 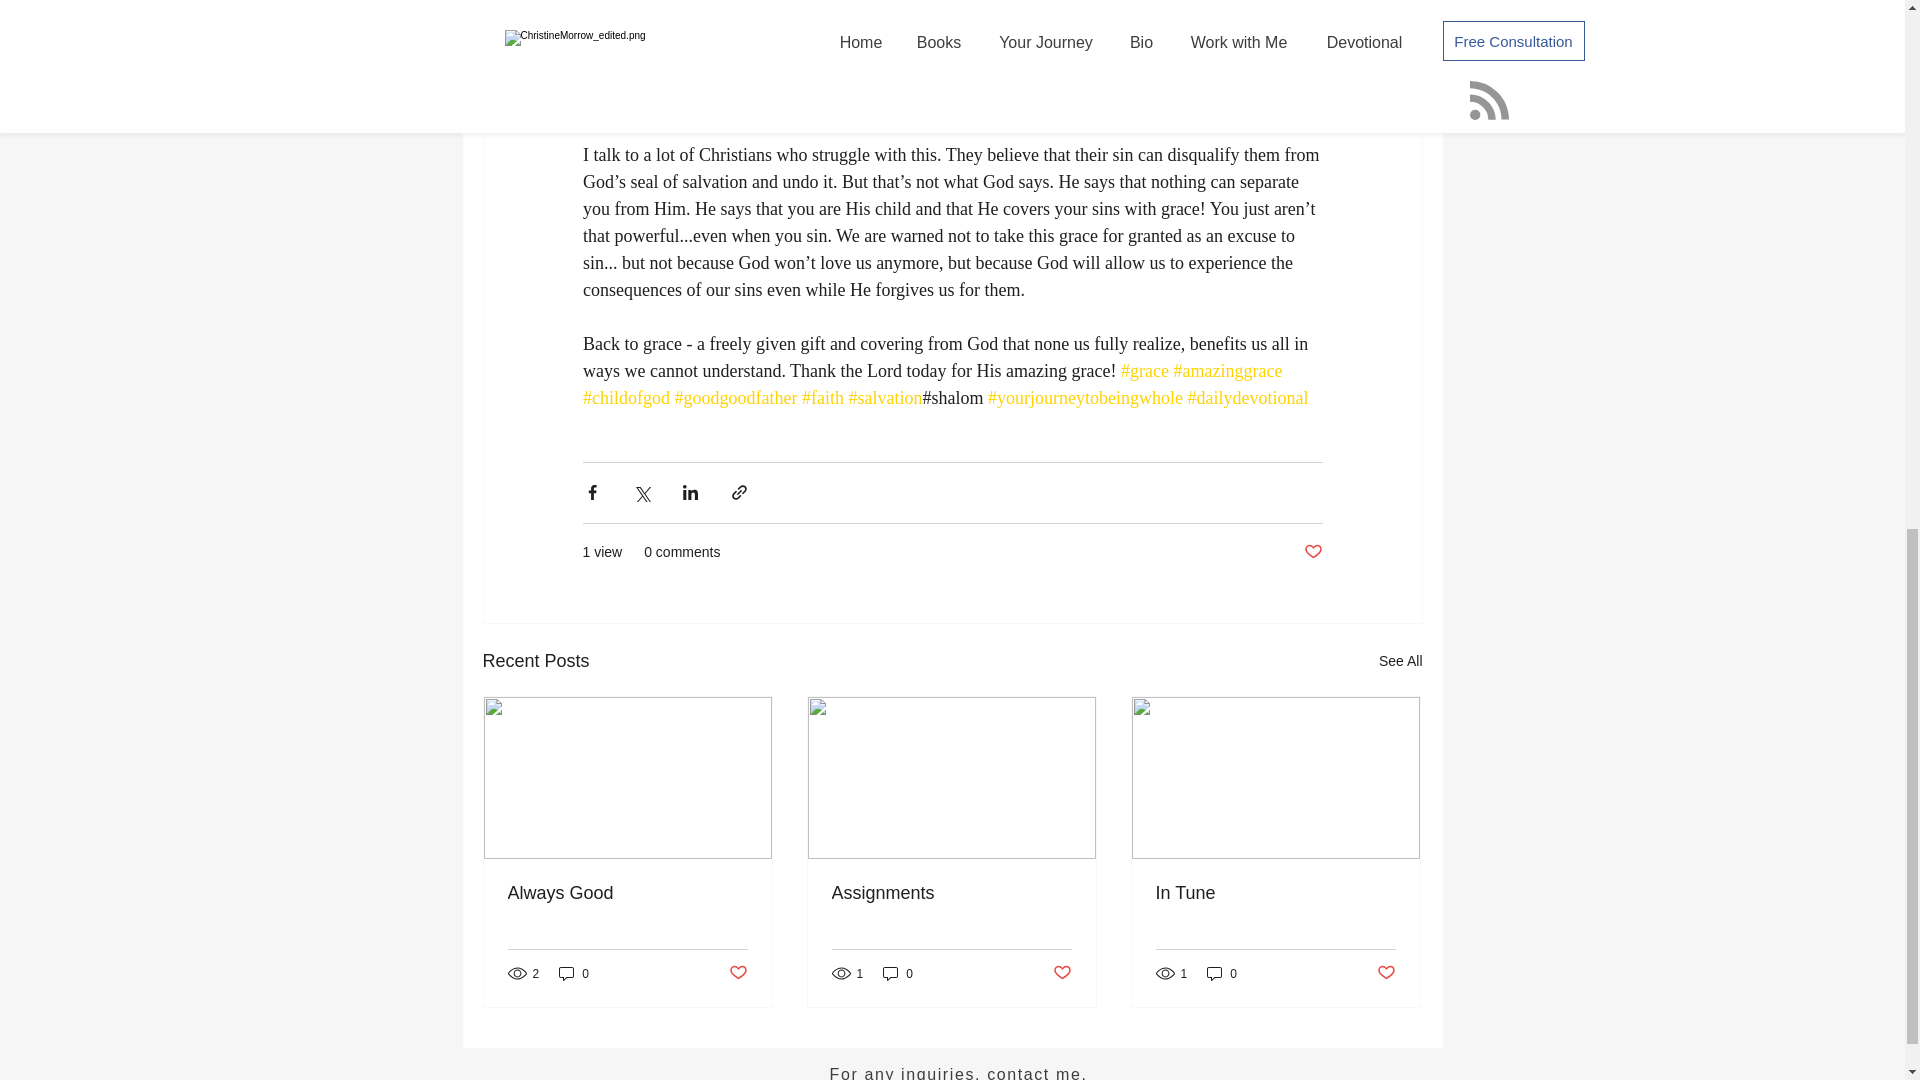 I want to click on See All, so click(x=1400, y=661).